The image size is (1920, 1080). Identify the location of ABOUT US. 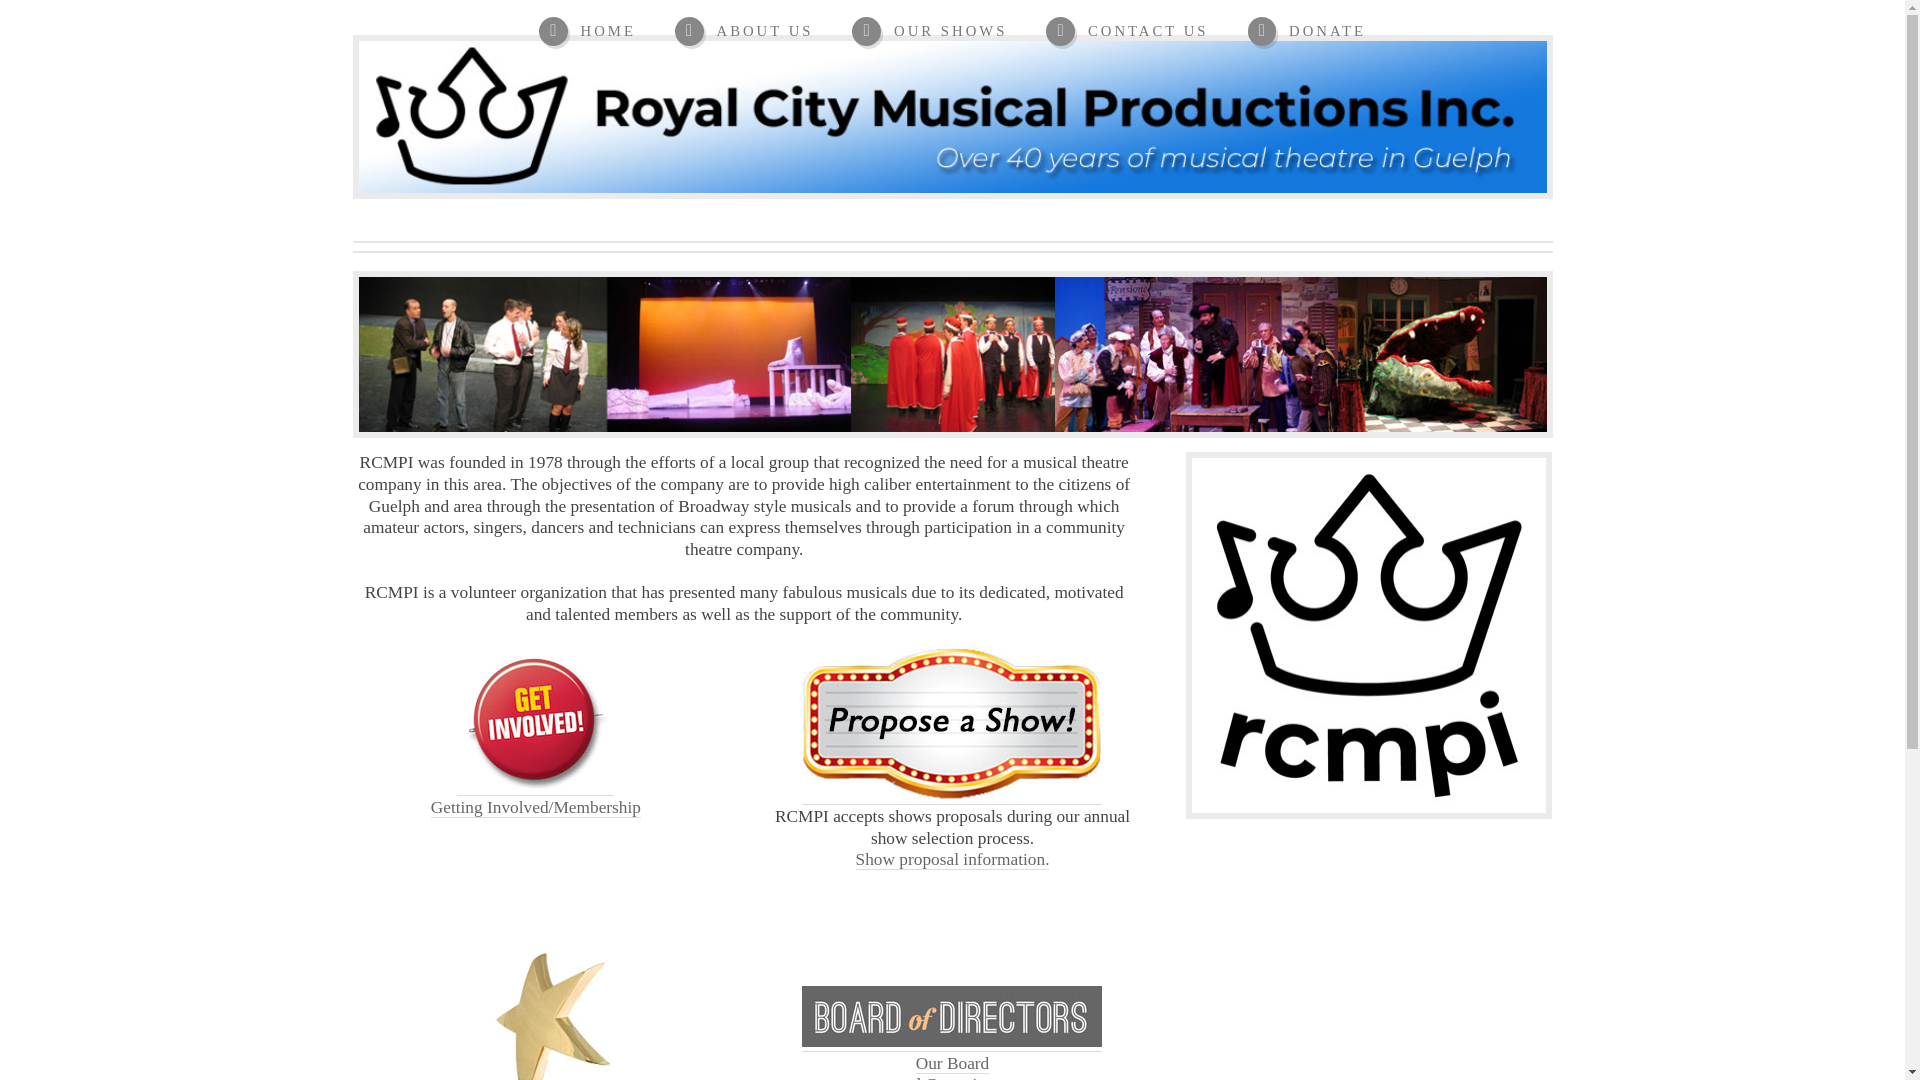
(952, 1067).